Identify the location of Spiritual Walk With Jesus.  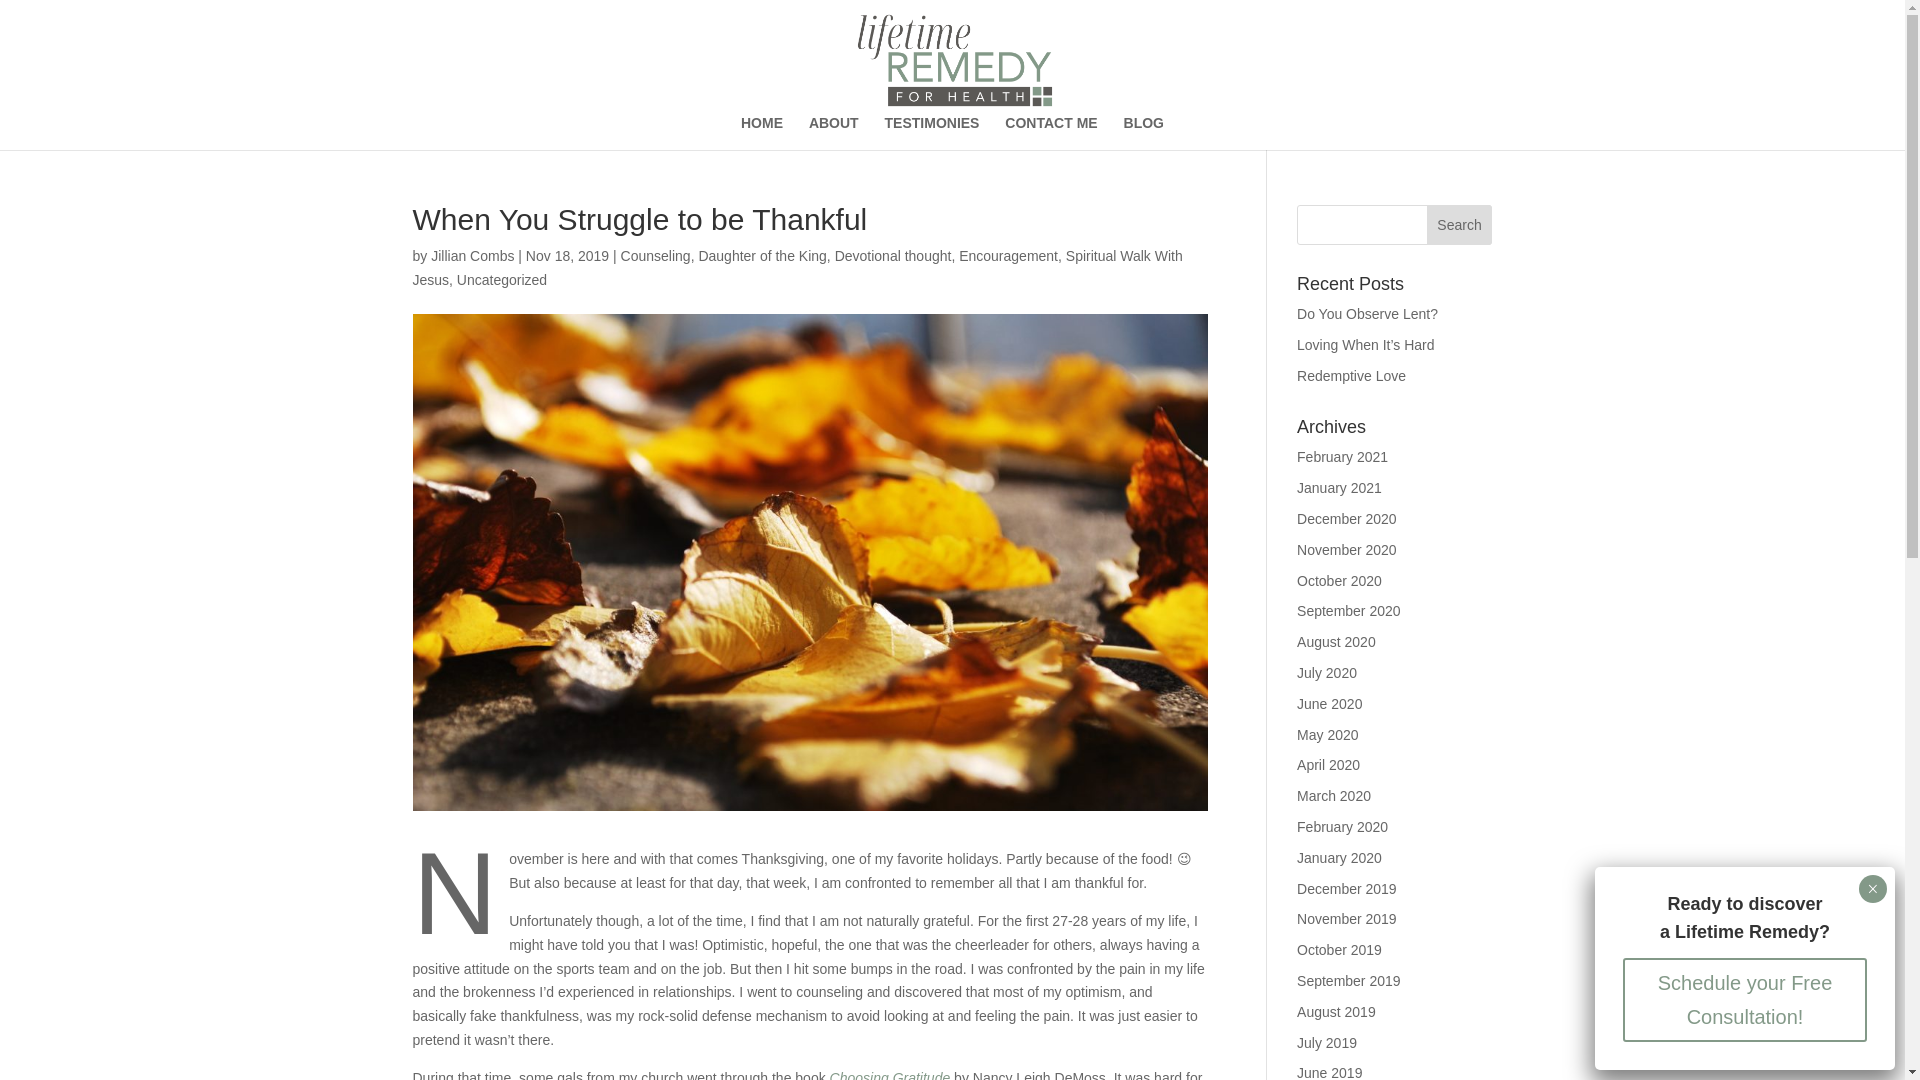
(797, 268).